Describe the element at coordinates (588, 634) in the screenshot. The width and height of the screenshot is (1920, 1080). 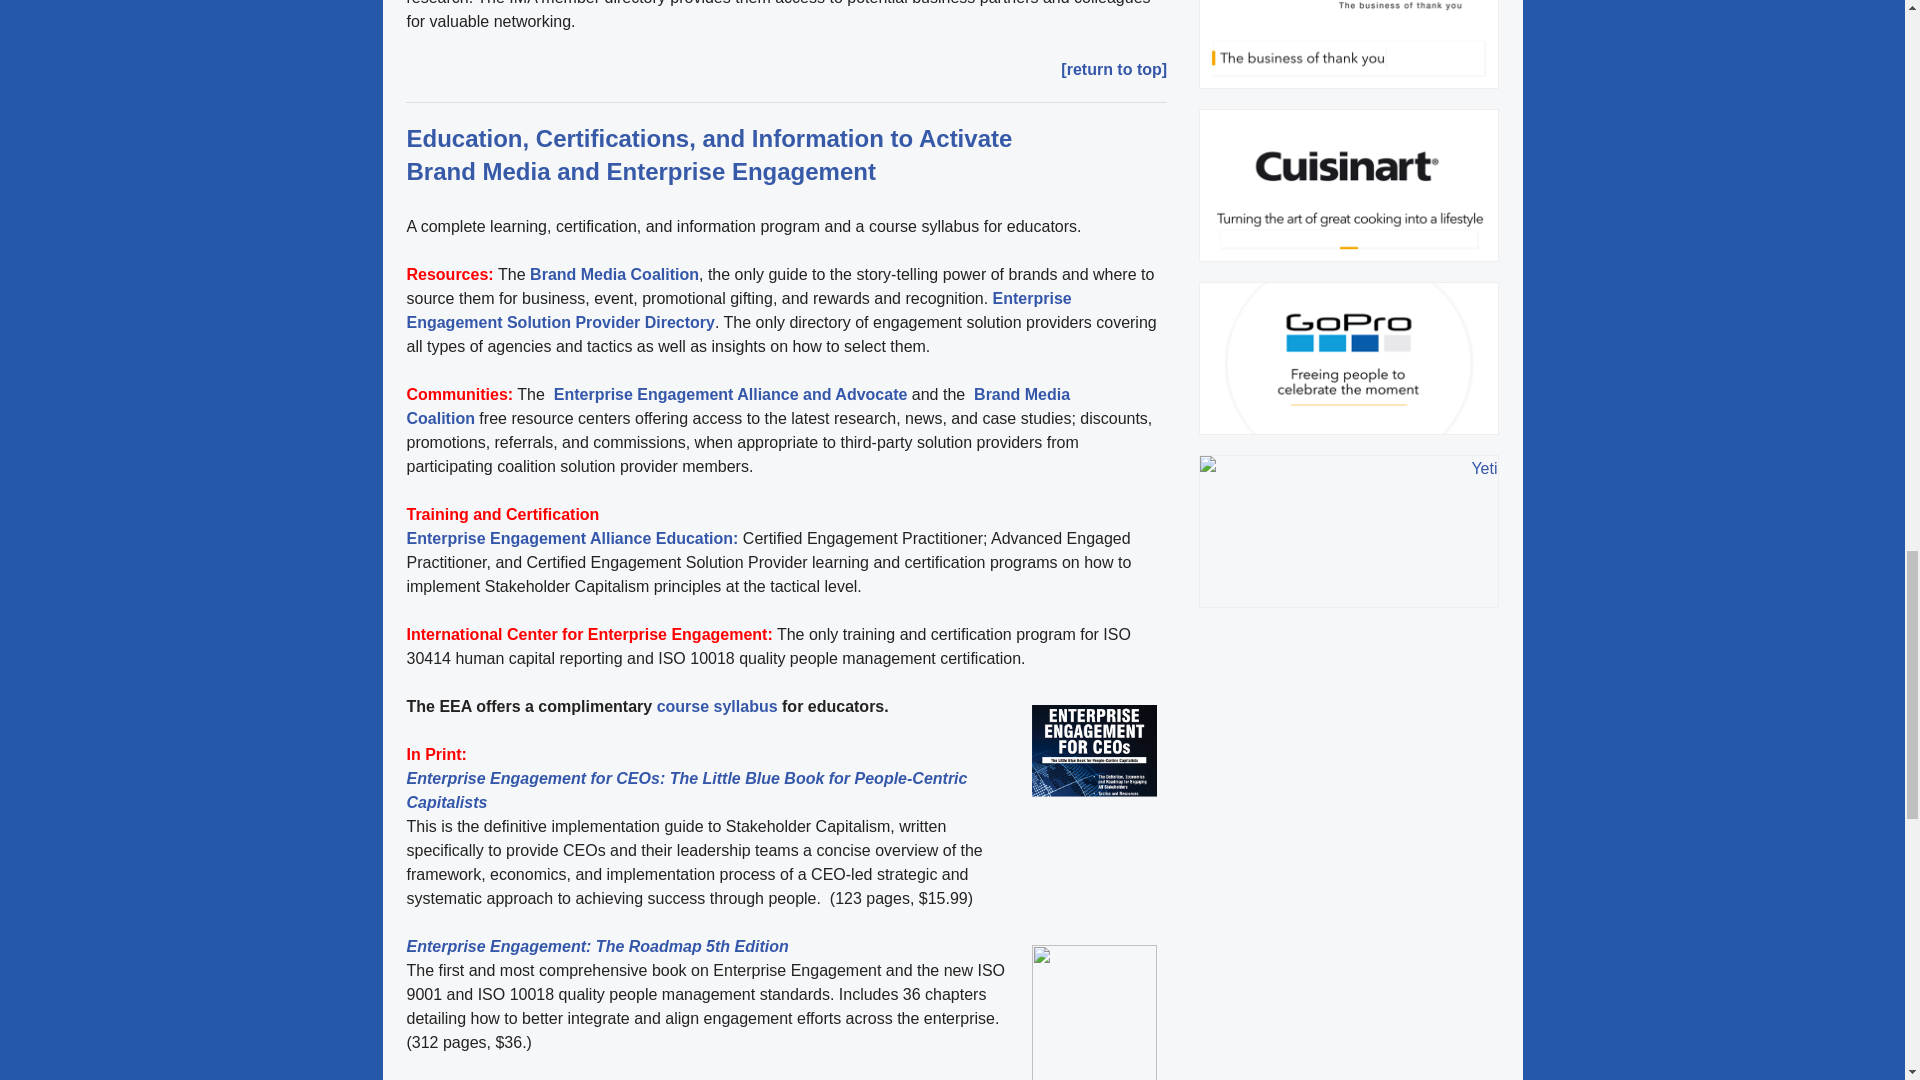
I see `International Center for Enterprise Engagement:` at that location.